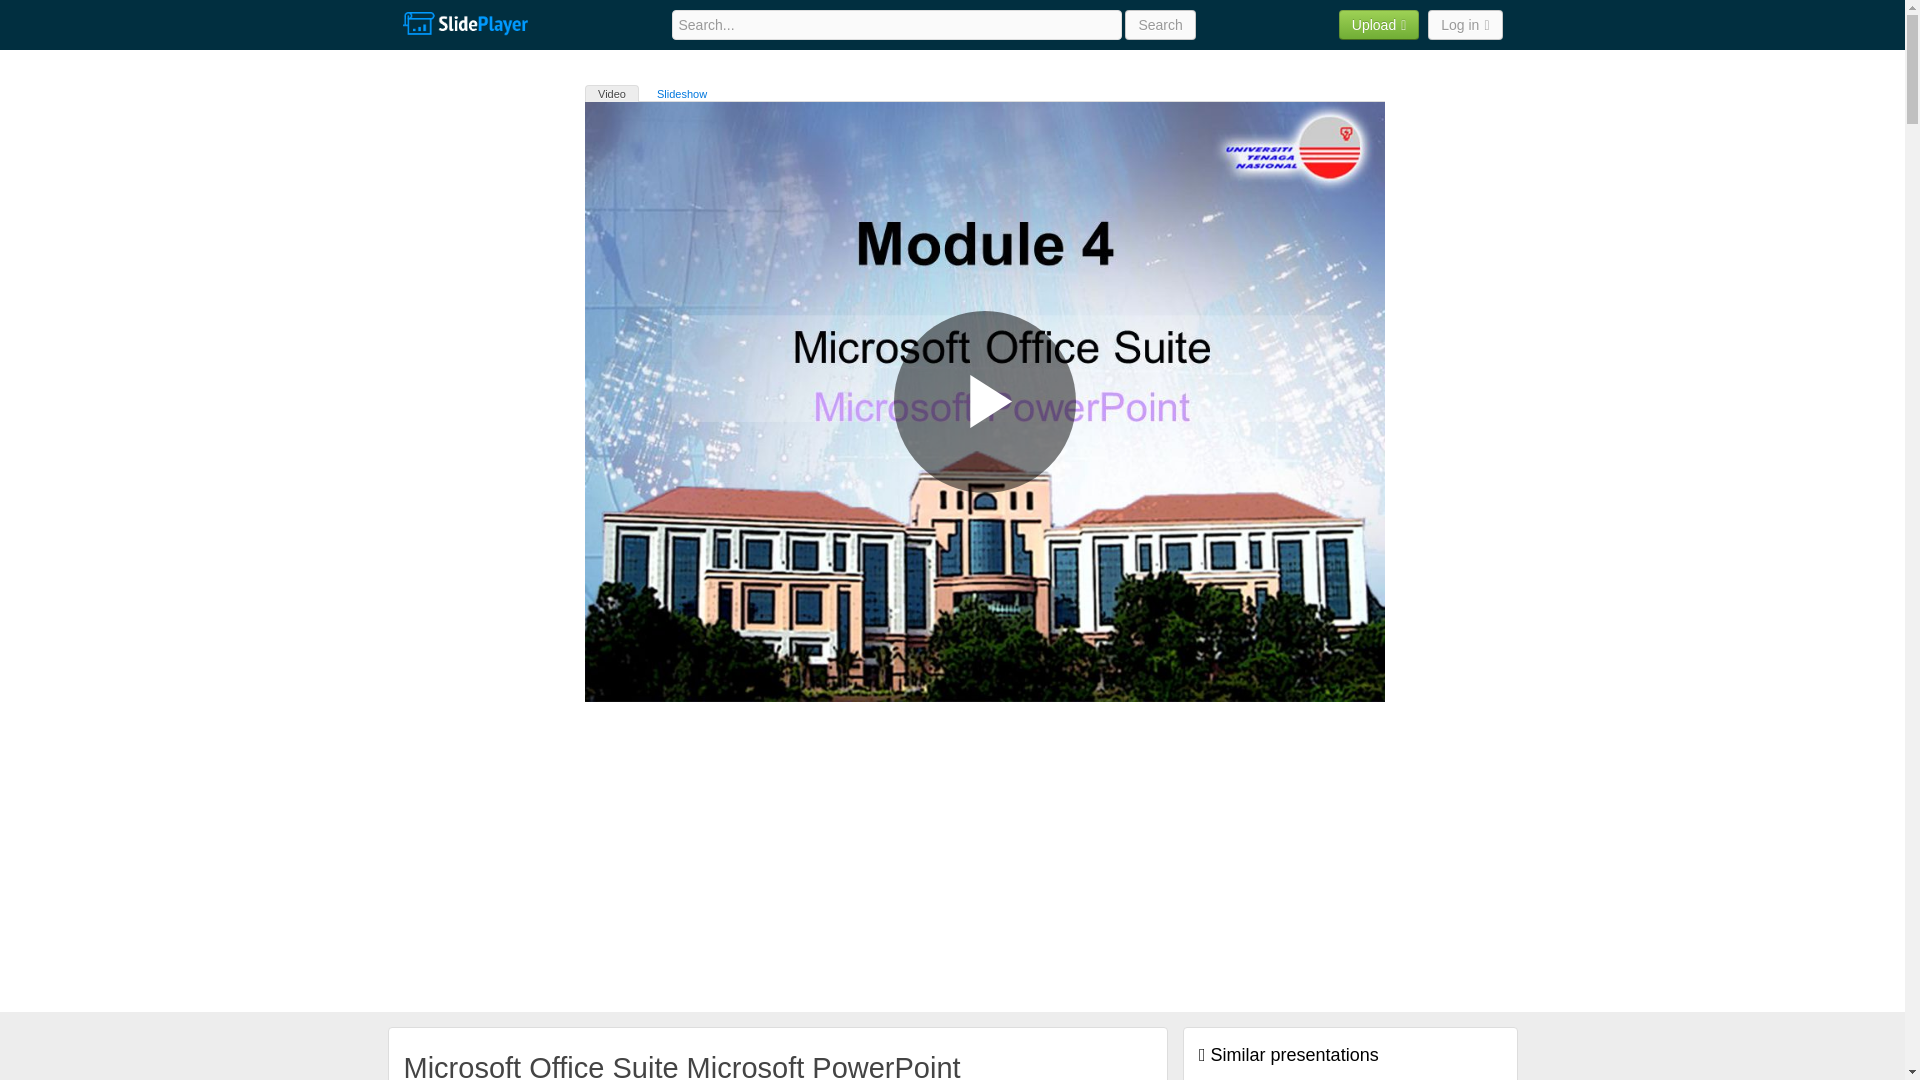  What do you see at coordinates (1379, 24) in the screenshot?
I see `Upload` at bounding box center [1379, 24].